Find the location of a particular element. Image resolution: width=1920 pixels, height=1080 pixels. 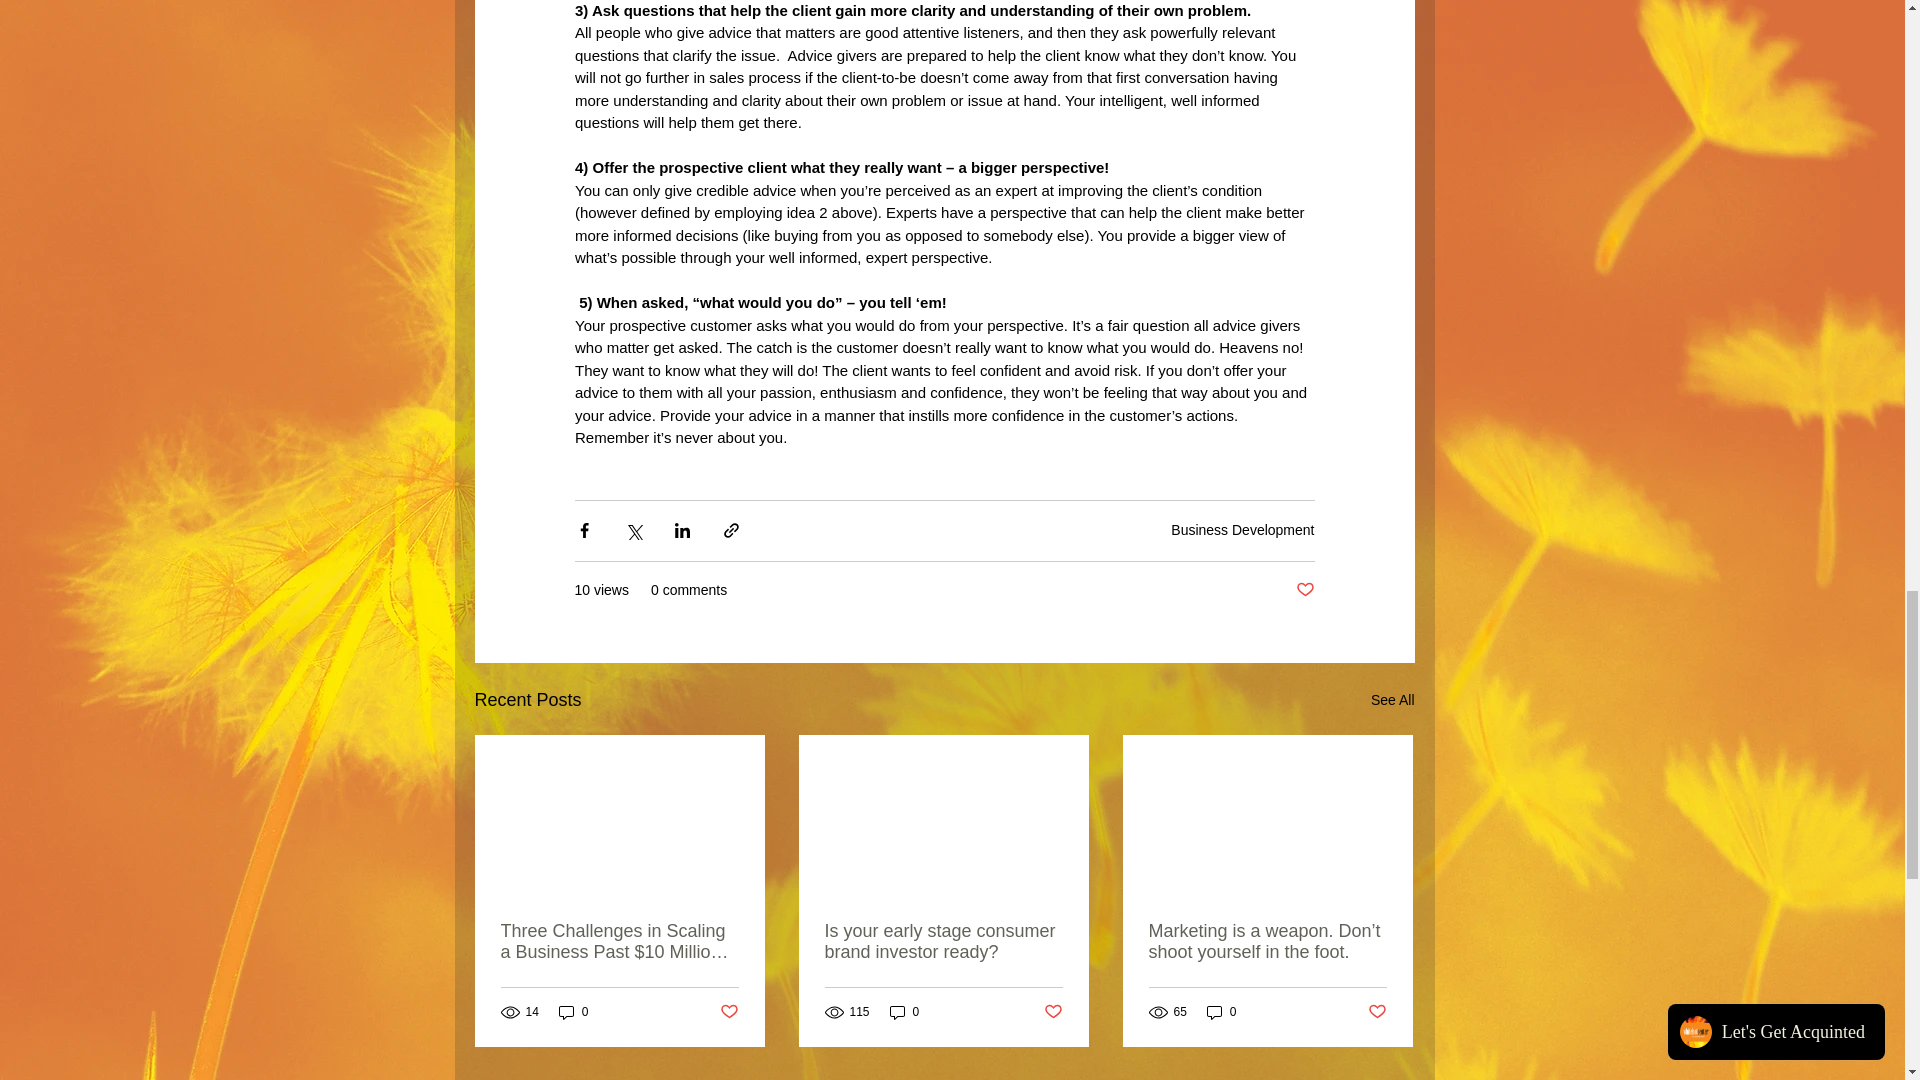

Is your early stage consumer brand investor ready? is located at coordinates (942, 942).